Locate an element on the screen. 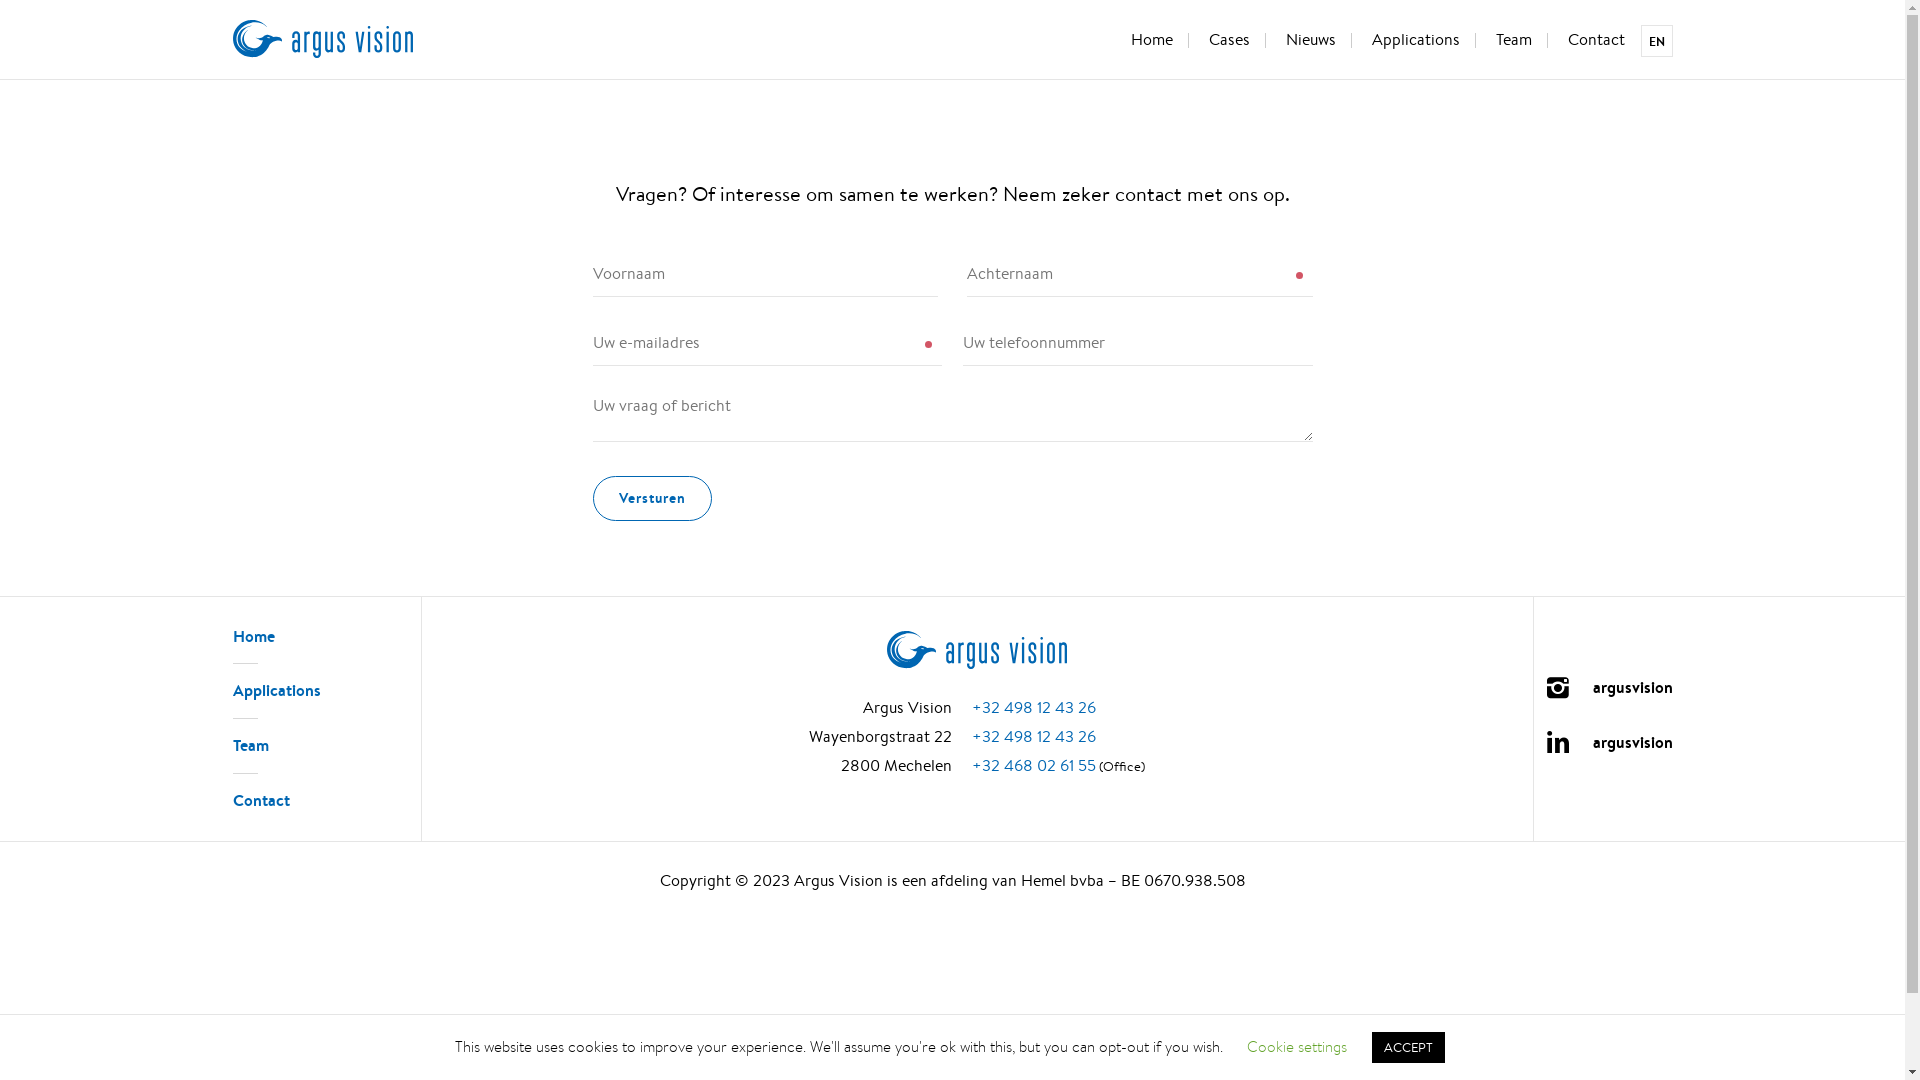 This screenshot has width=1920, height=1080. Contact is located at coordinates (260, 800).